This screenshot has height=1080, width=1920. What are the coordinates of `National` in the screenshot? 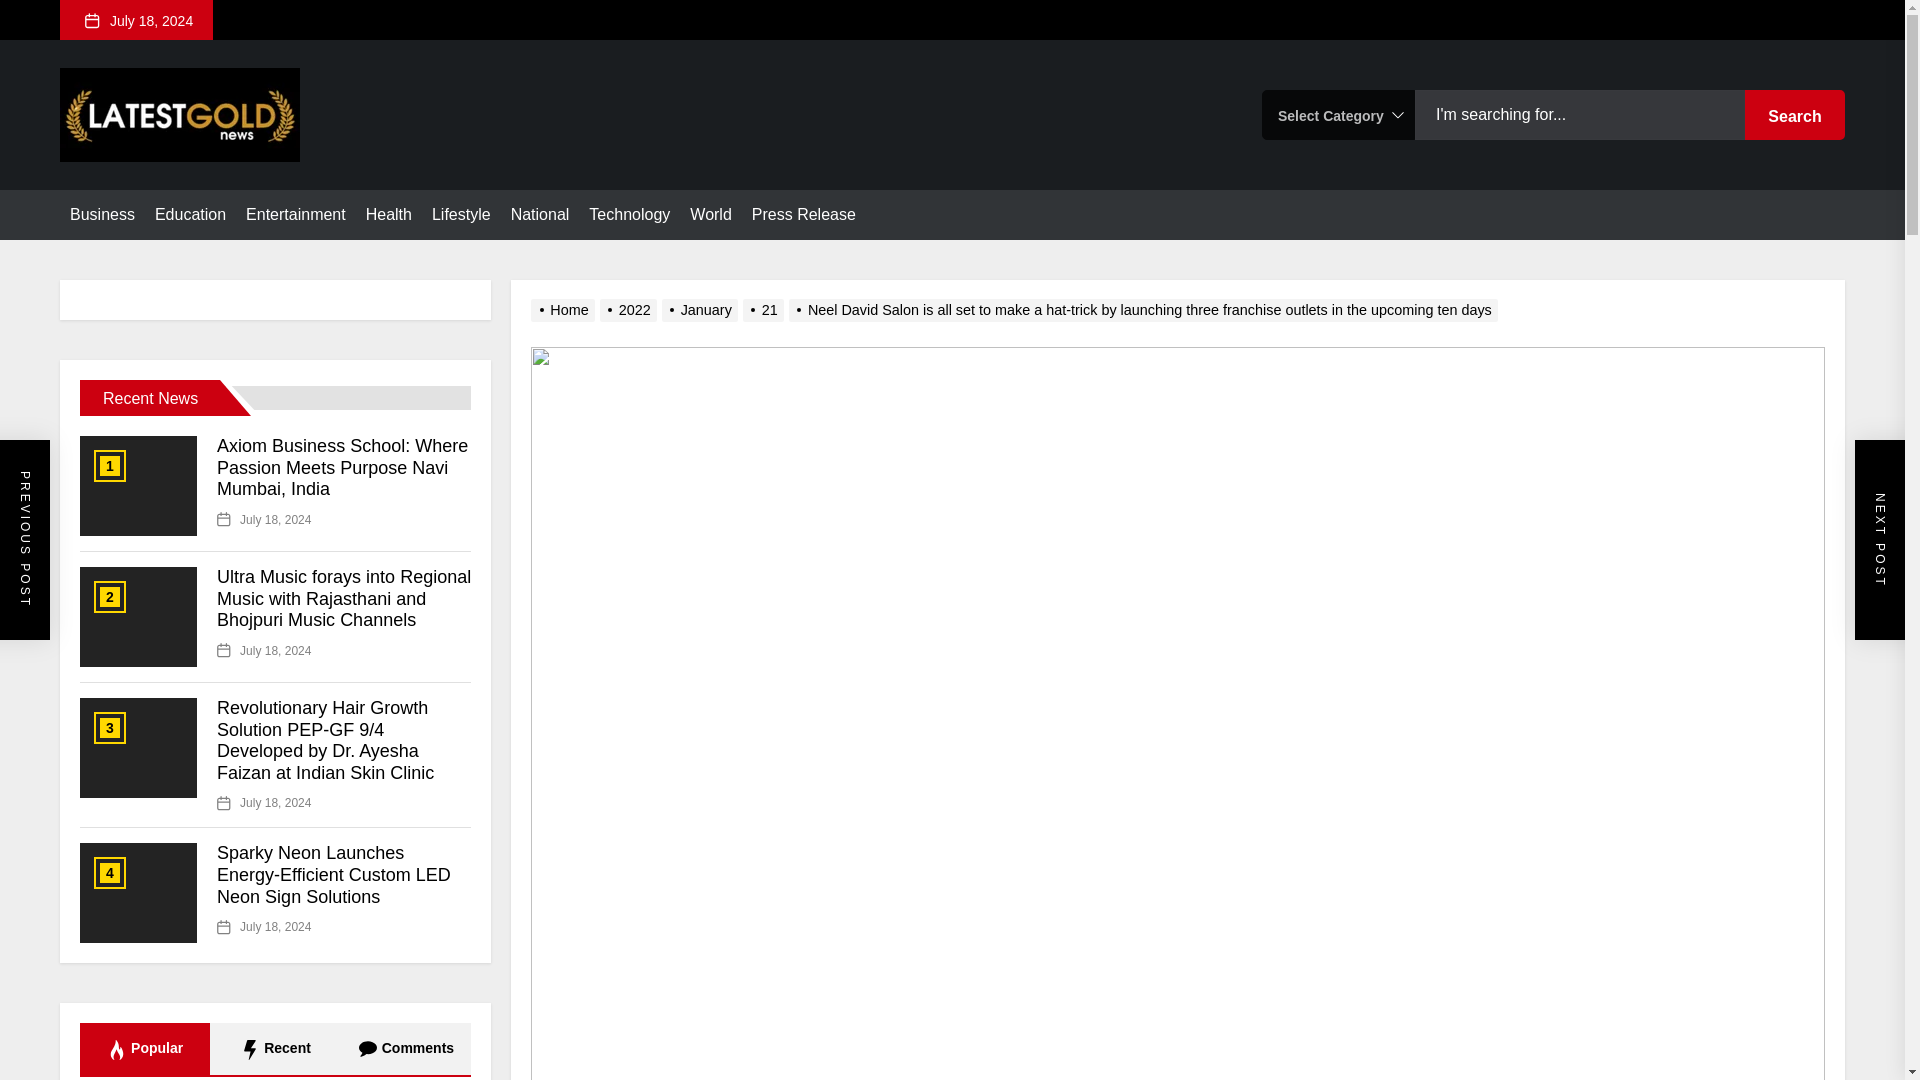 It's located at (540, 214).